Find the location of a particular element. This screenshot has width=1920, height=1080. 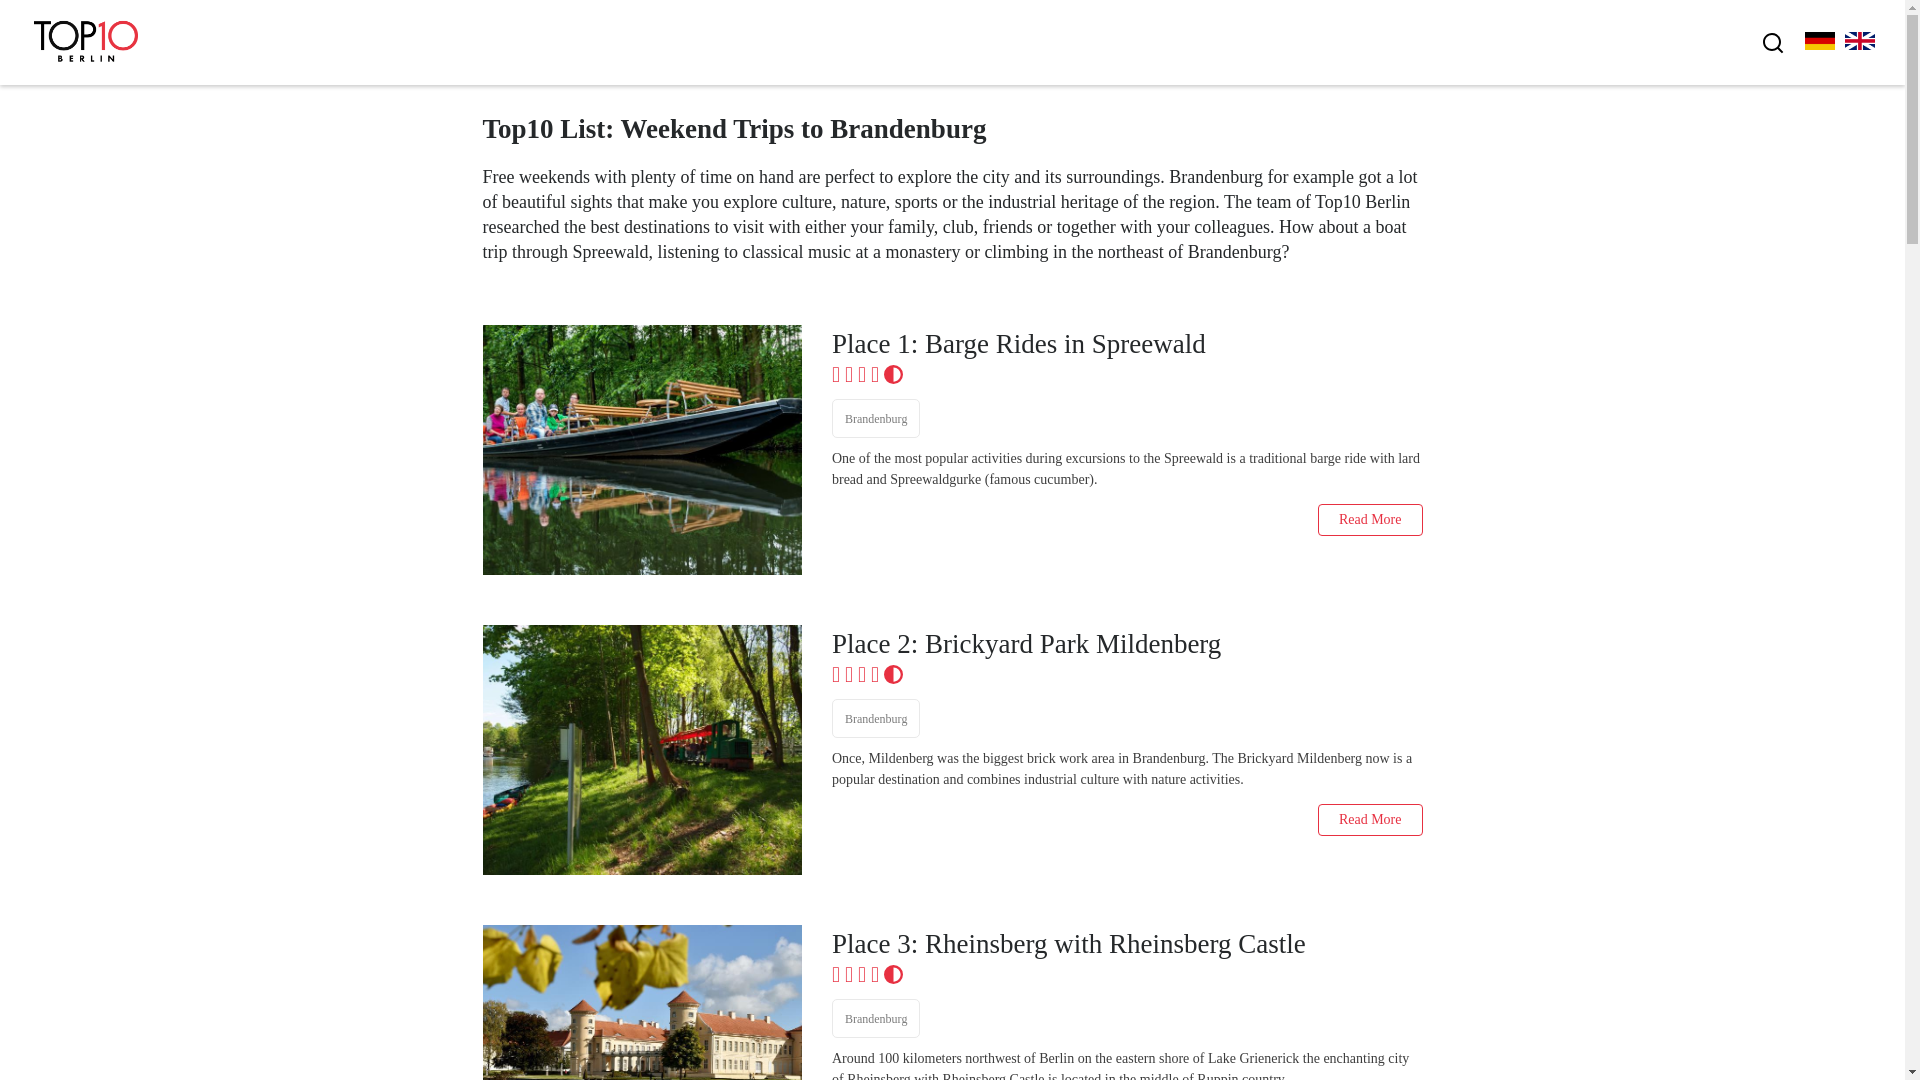

Brandenburg is located at coordinates (875, 1018).